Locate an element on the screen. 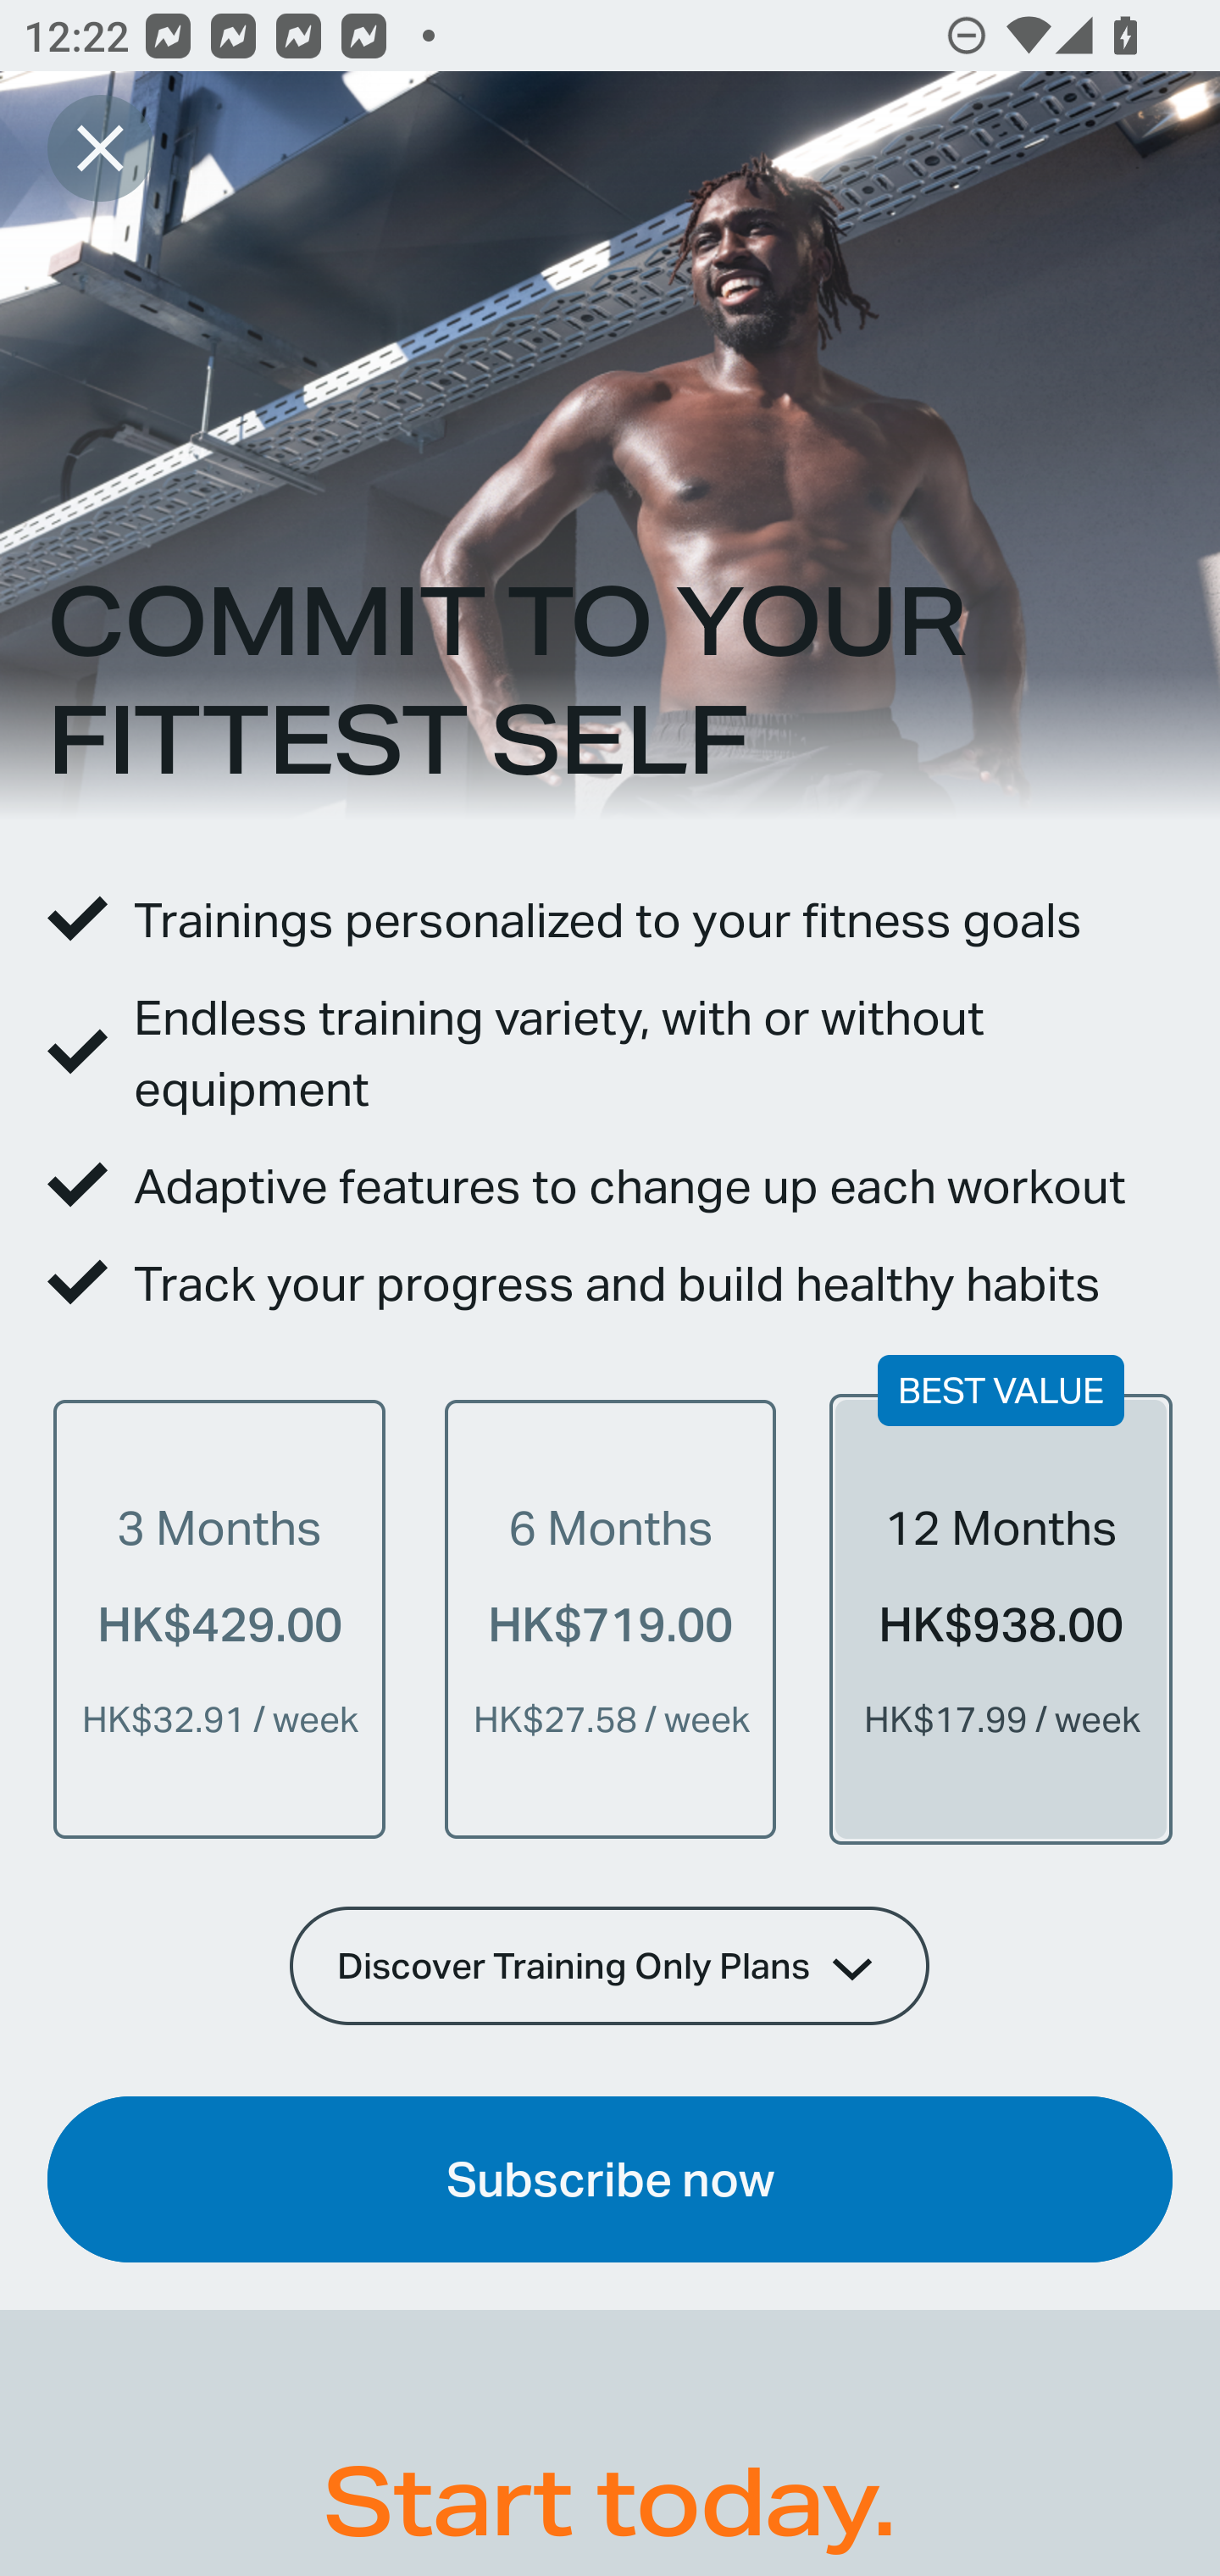 This screenshot has height=2576, width=1220. 12 Months HK$938.00 HK$17.99 / week is located at coordinates (1001, 1618).